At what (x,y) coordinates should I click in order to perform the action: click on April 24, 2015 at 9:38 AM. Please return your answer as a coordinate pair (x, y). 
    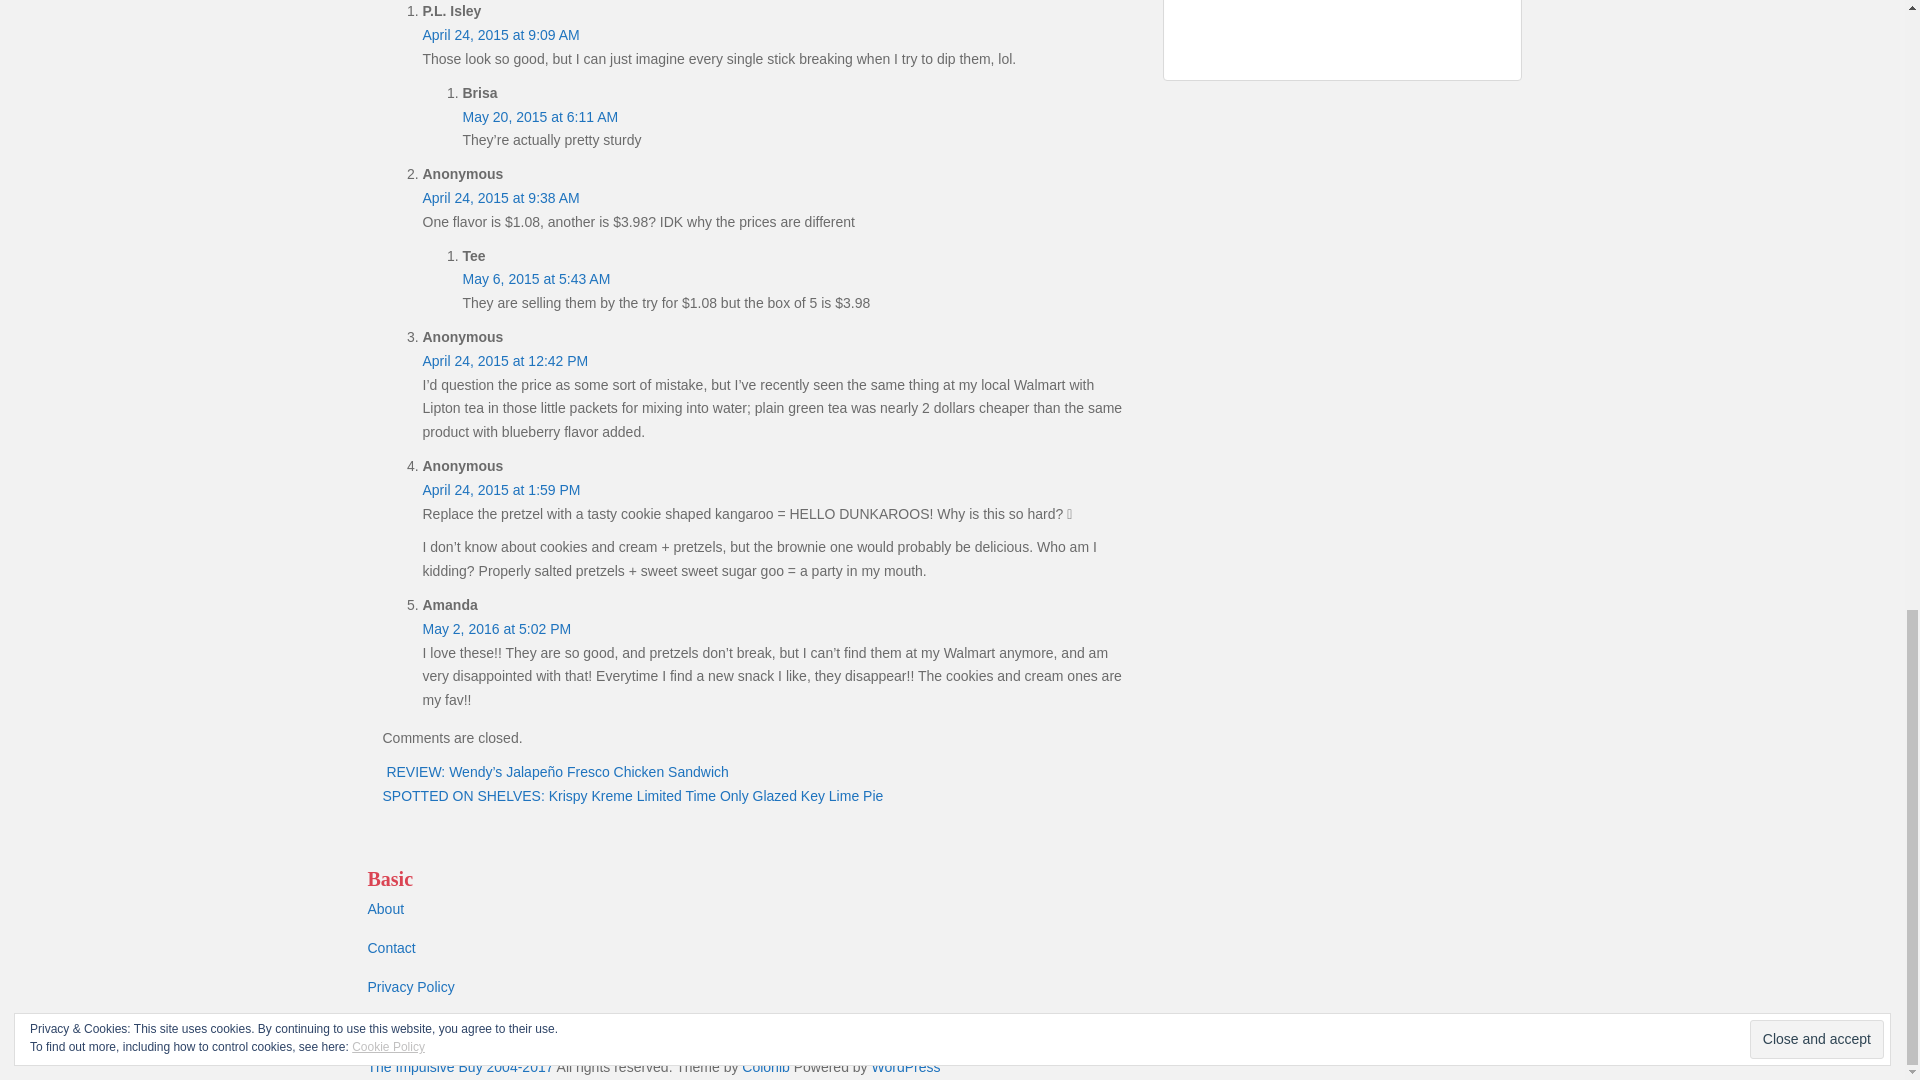
    Looking at the image, I should click on (500, 198).